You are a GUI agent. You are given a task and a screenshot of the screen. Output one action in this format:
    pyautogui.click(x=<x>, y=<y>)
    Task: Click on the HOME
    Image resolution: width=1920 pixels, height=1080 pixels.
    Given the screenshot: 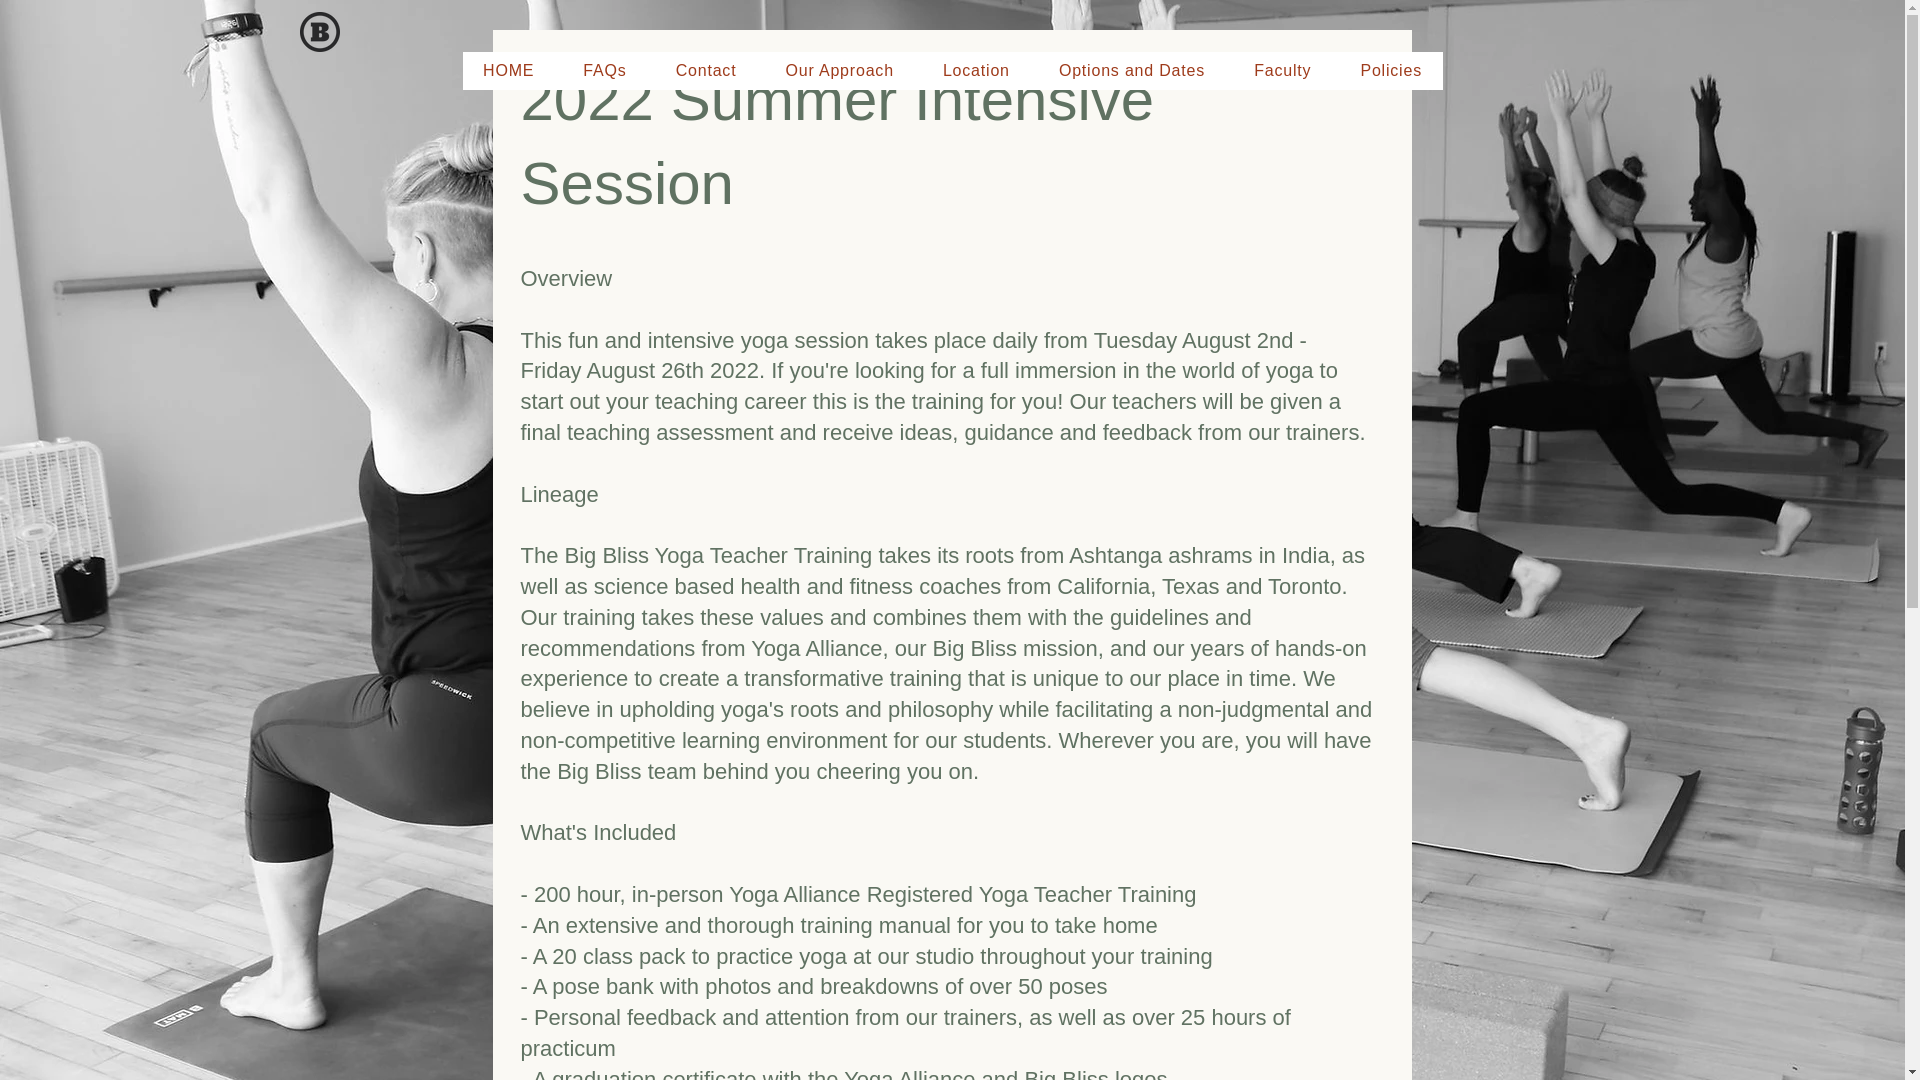 What is the action you would take?
    pyautogui.click(x=508, y=70)
    